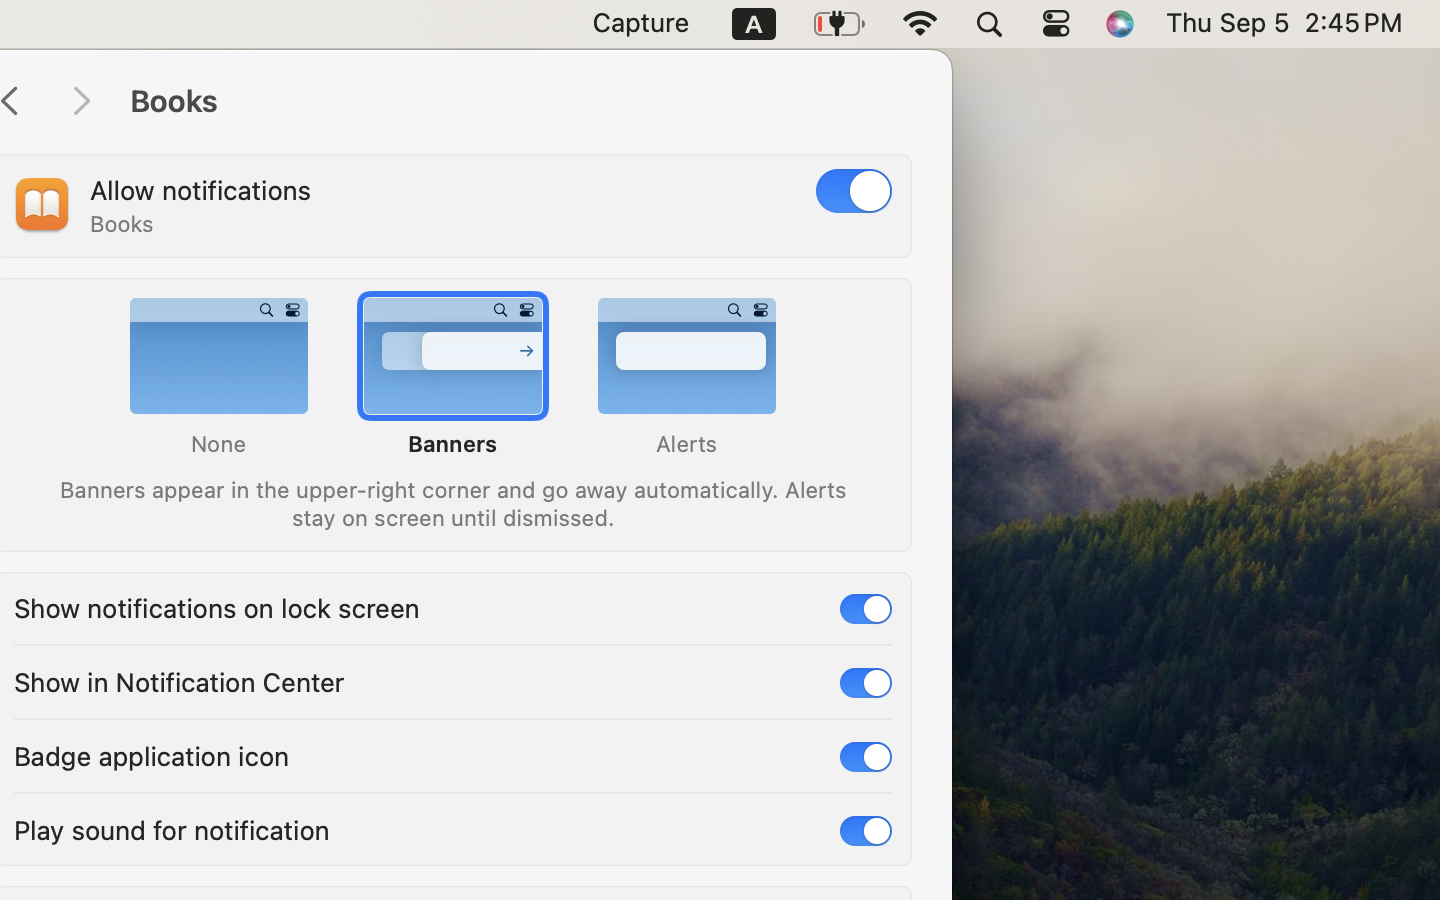 Image resolution: width=1440 pixels, height=900 pixels. I want to click on Books, so click(520, 102).